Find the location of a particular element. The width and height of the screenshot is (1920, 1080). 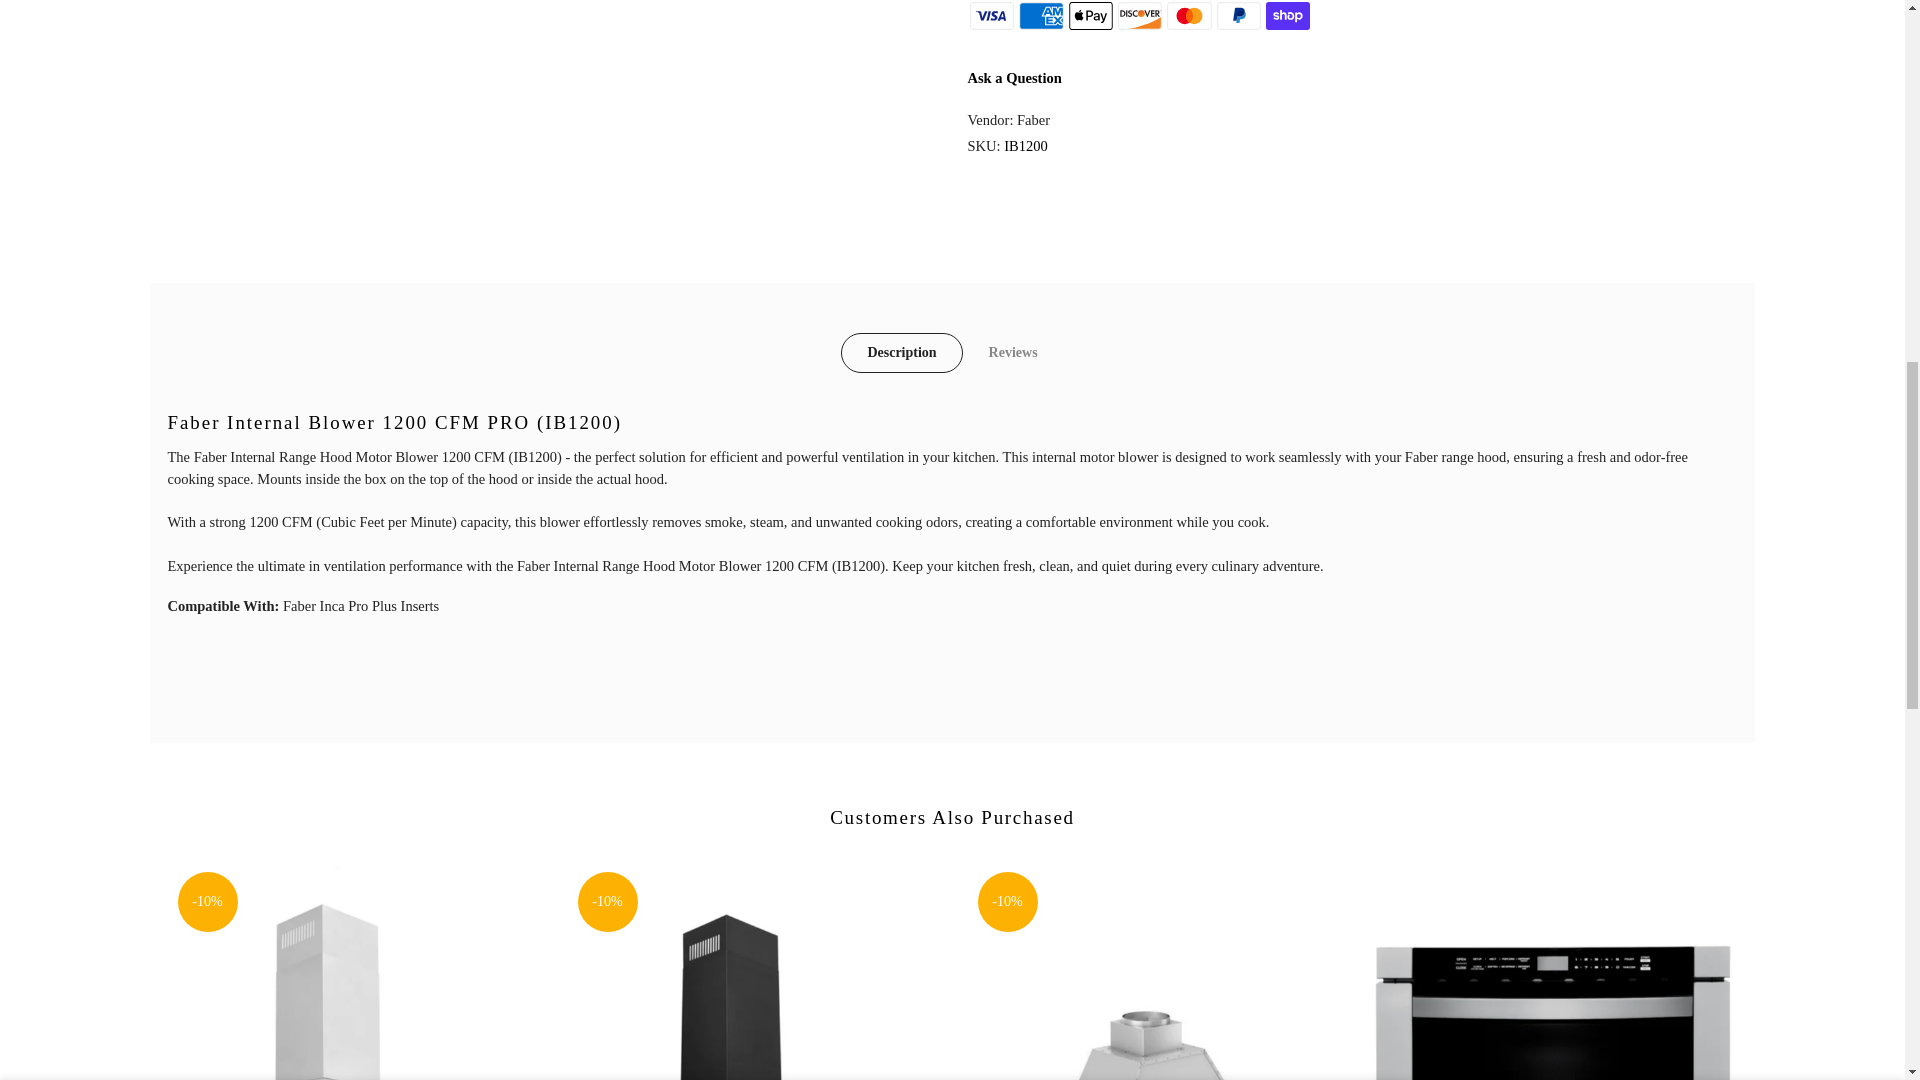

Ask a Question is located at coordinates (1014, 78).